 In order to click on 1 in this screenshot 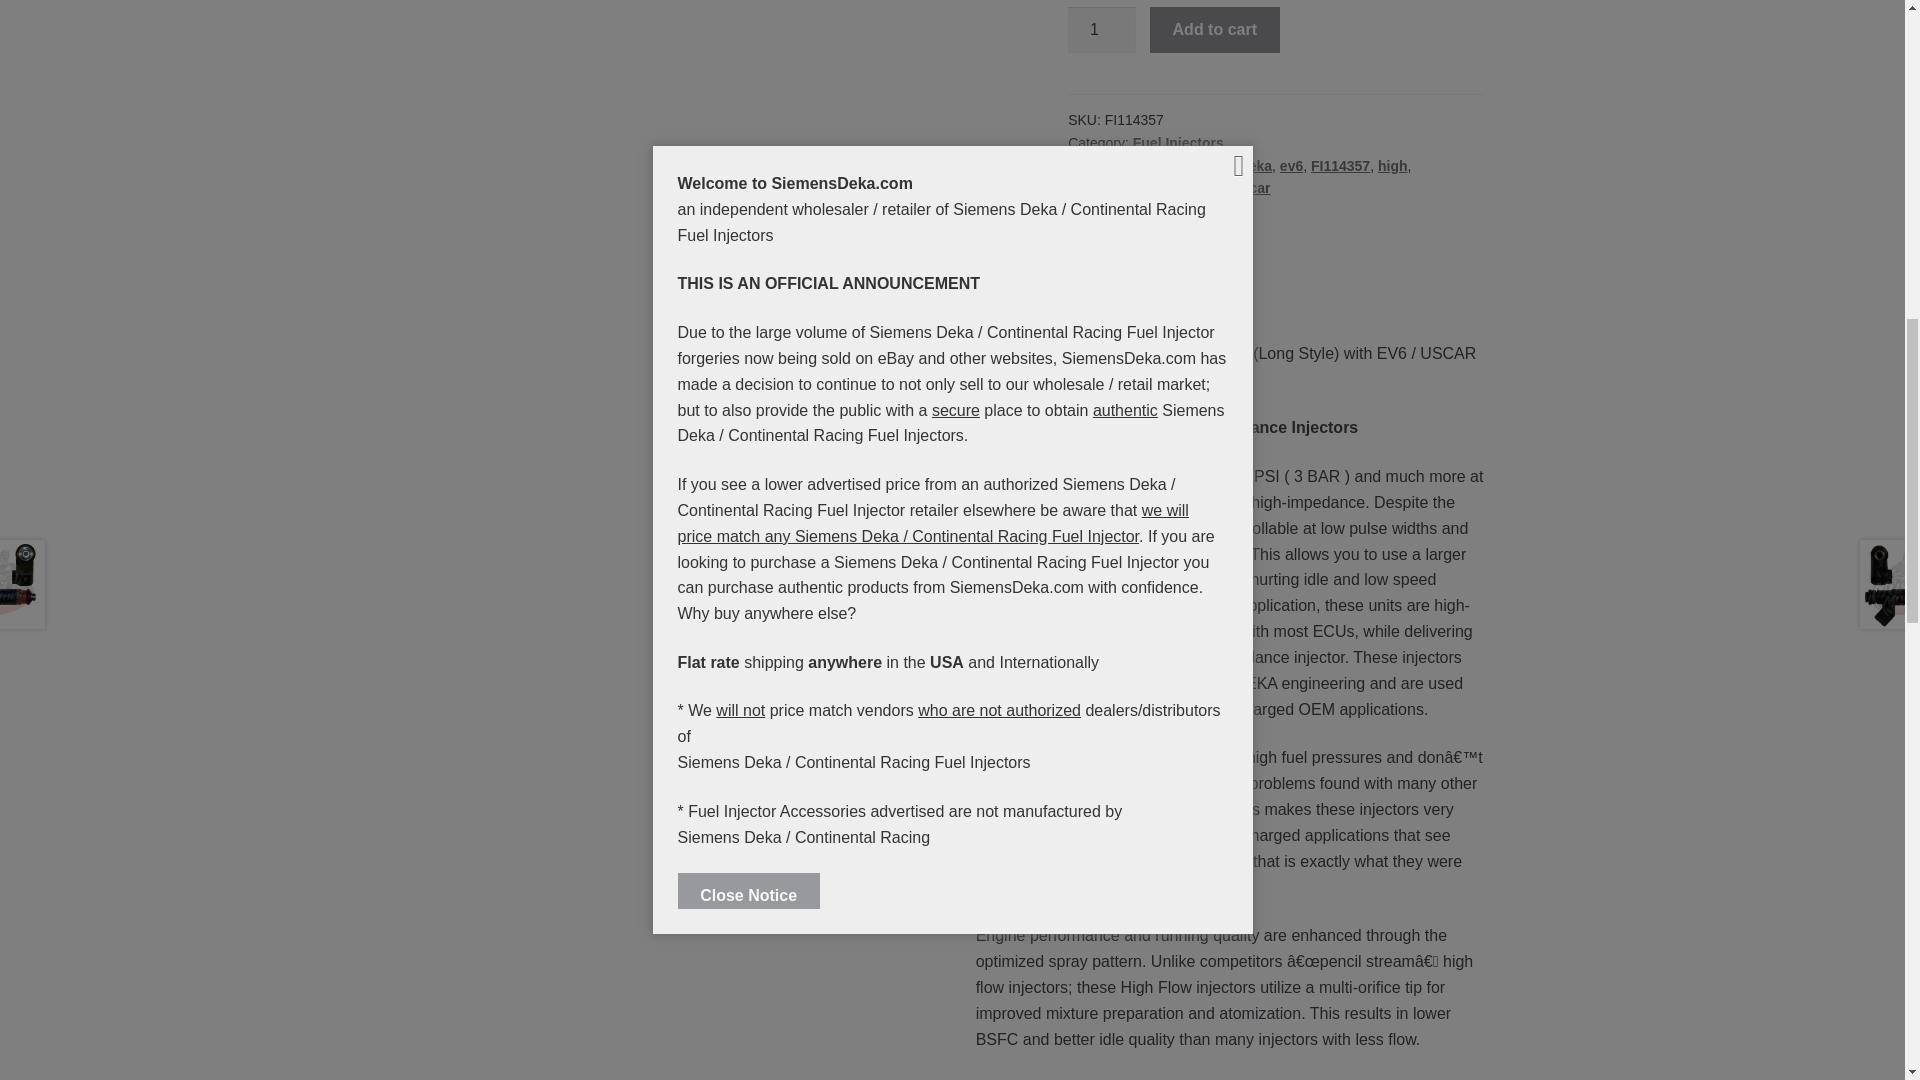, I will do `click(1102, 29)`.